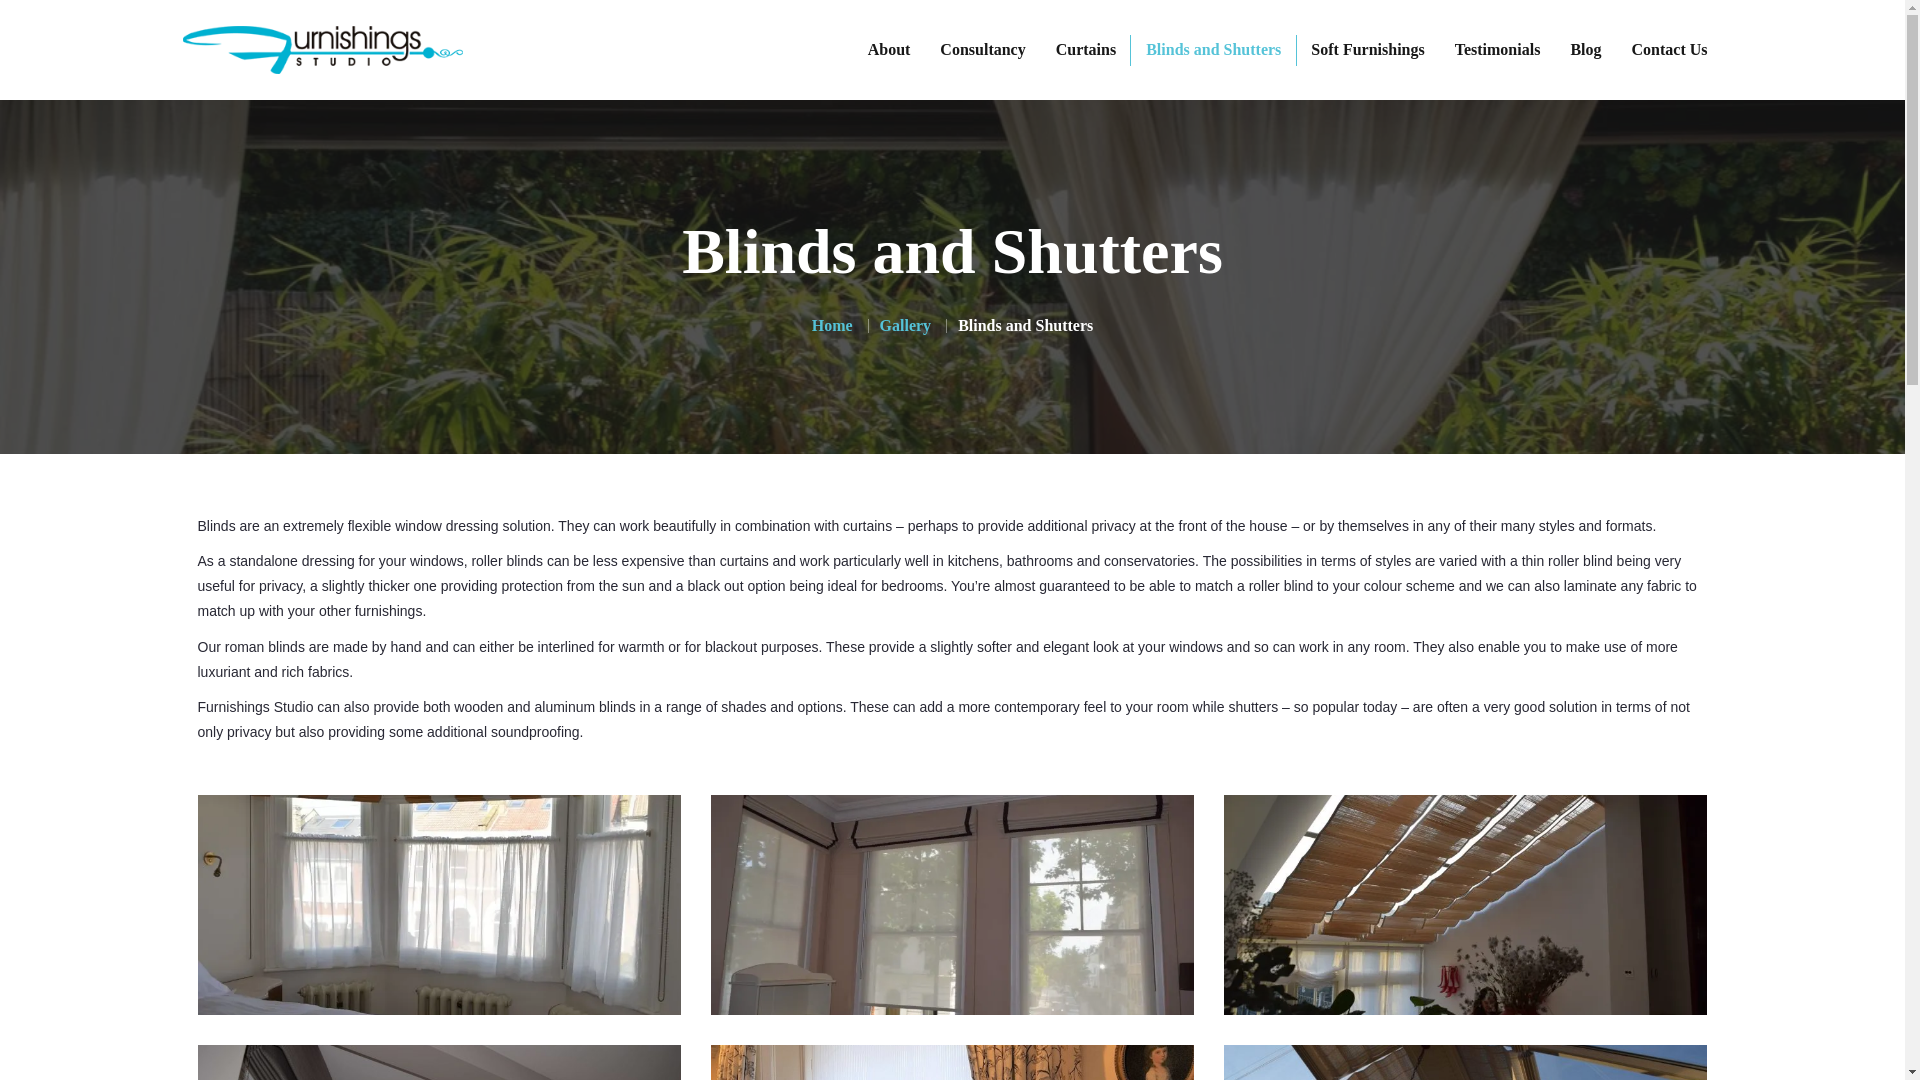  Describe the element at coordinates (982, 50) in the screenshot. I see `Consultancy` at that location.